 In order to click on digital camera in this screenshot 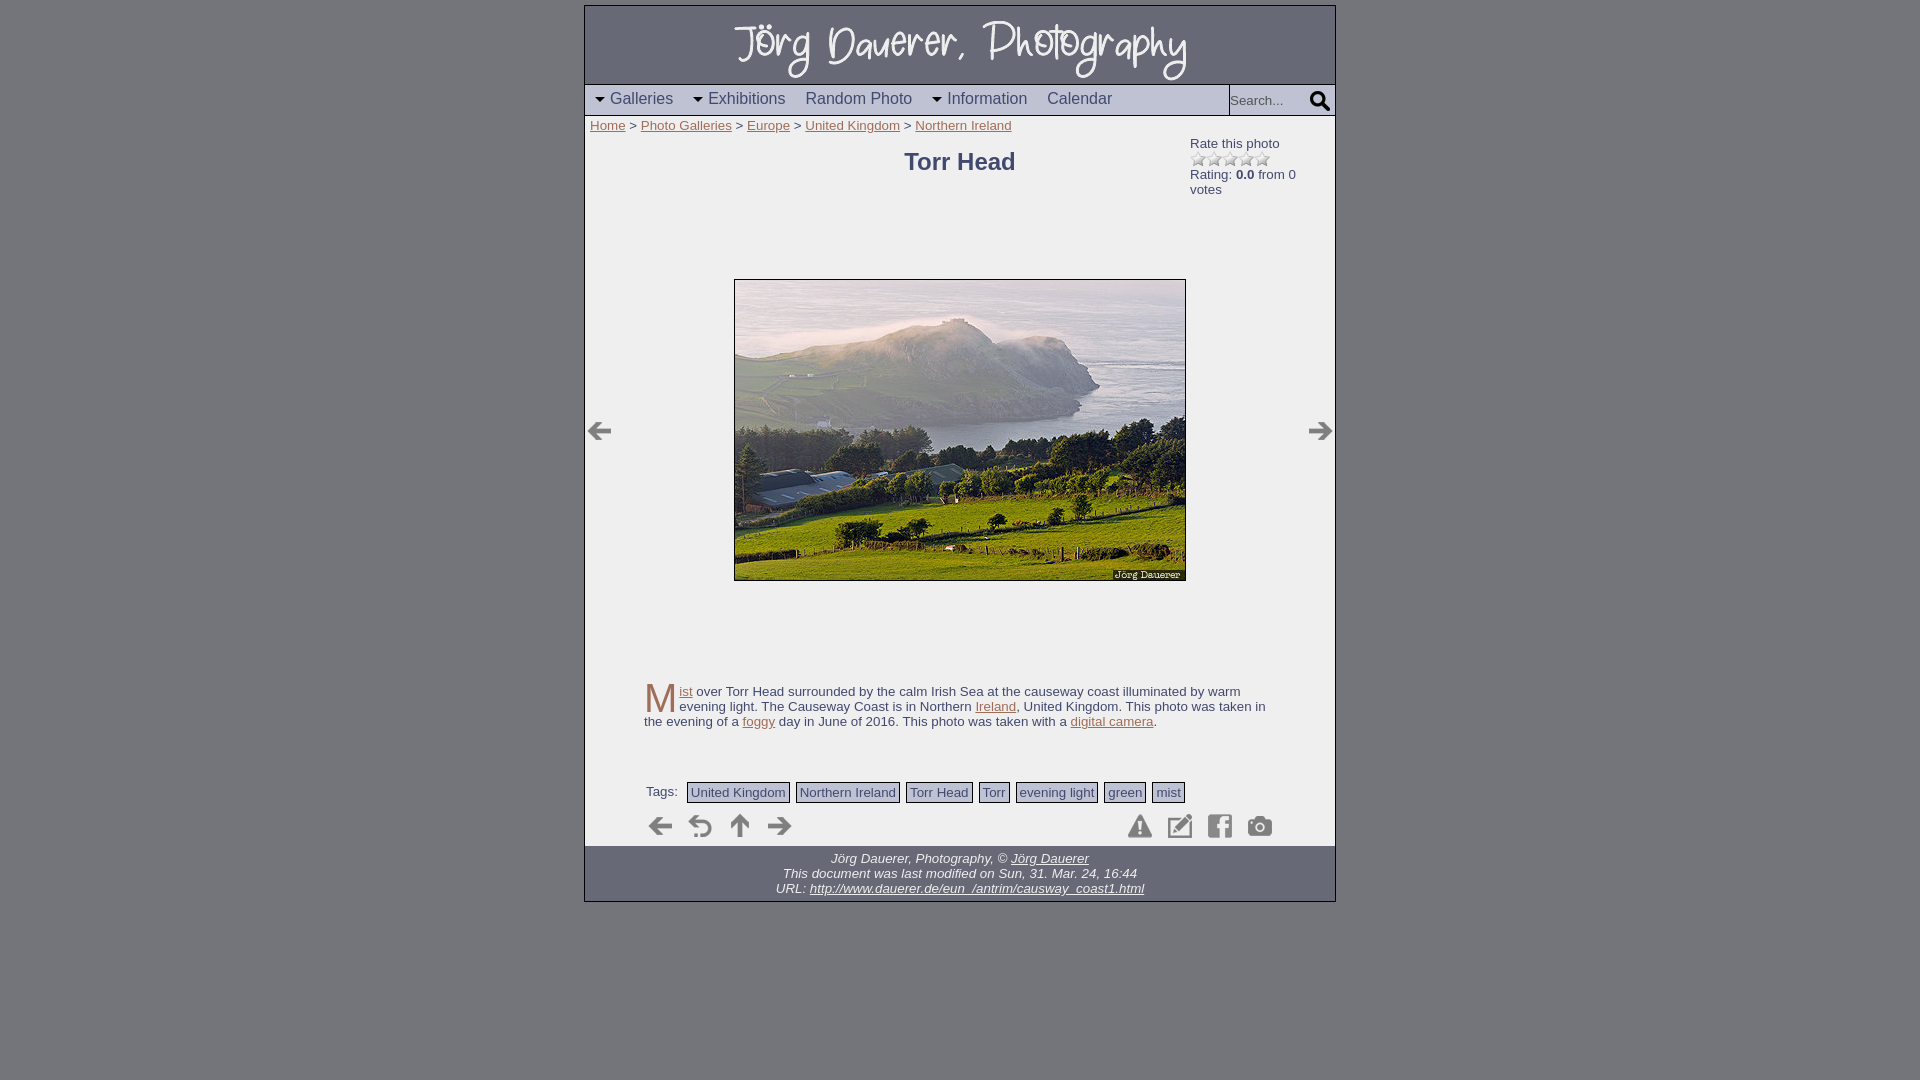, I will do `click(1112, 721)`.